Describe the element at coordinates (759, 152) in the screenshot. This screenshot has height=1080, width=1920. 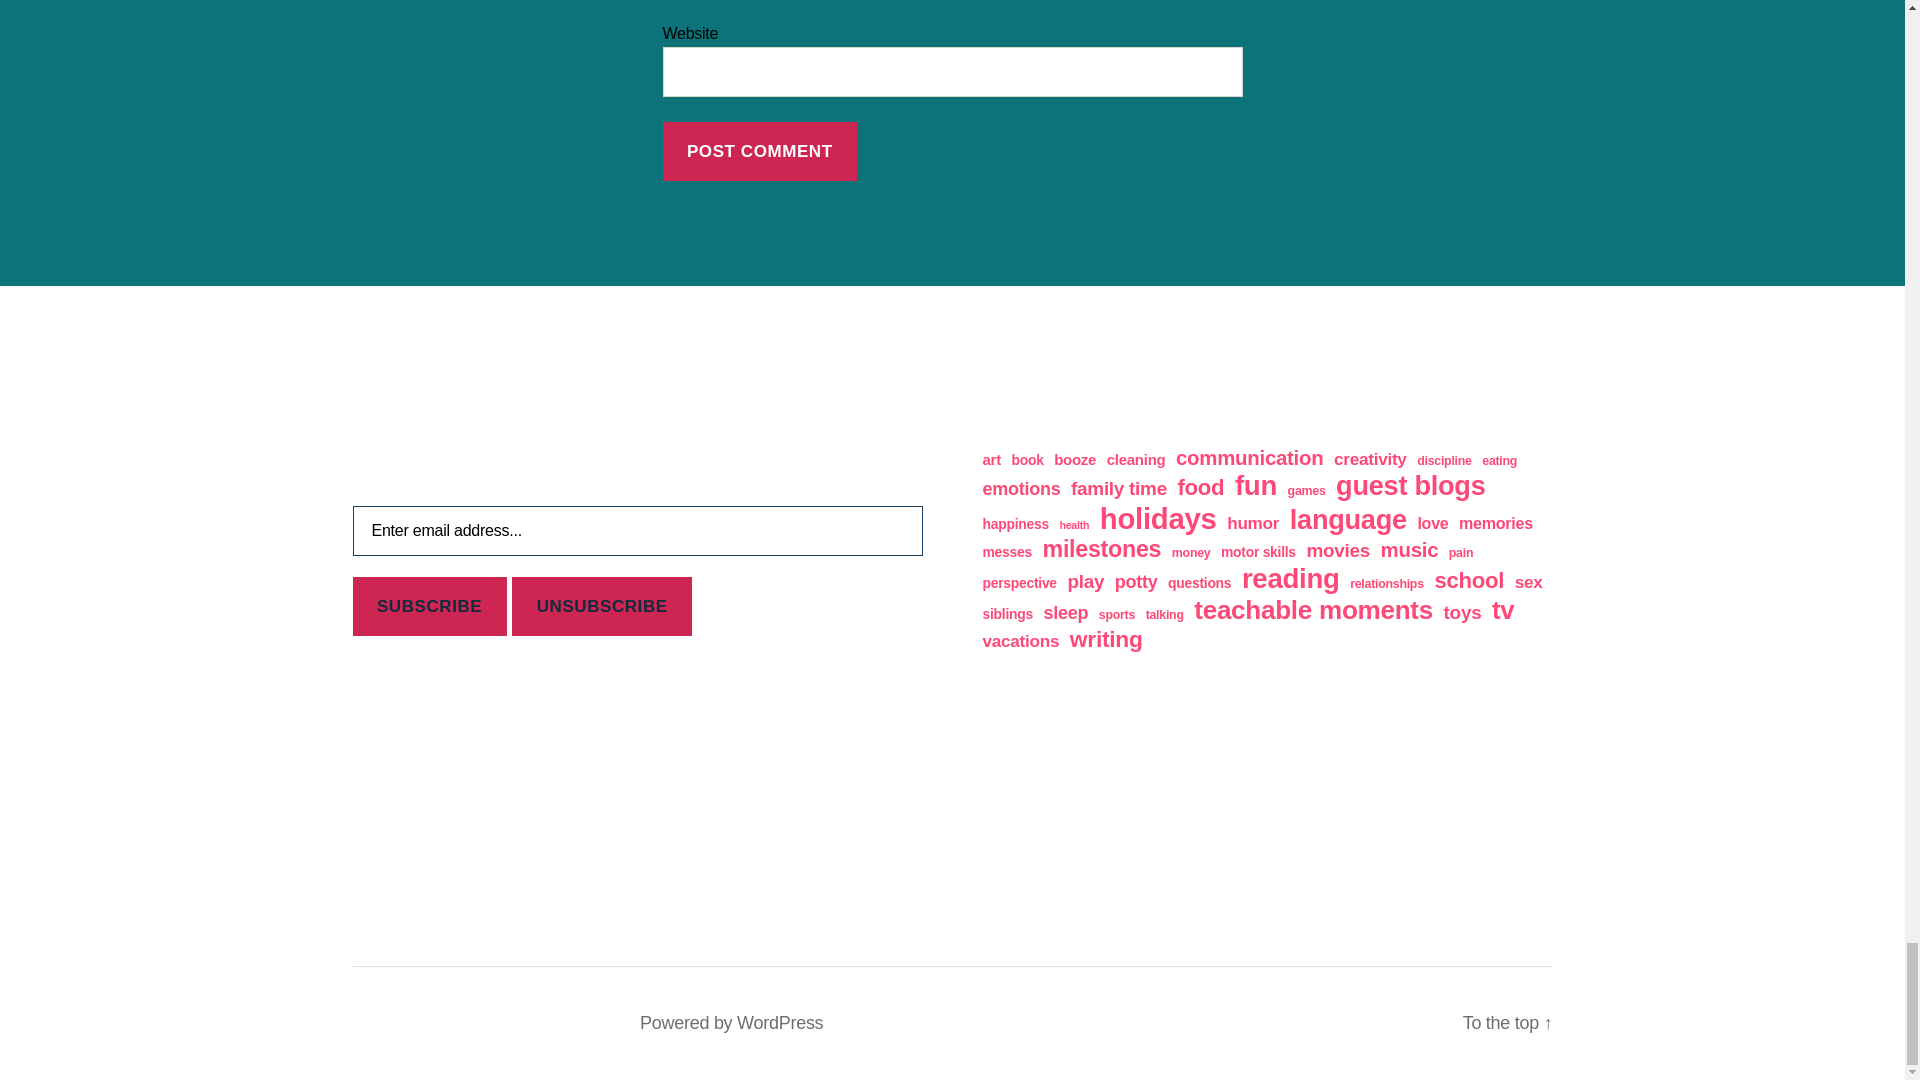
I see `Post Comment` at that location.